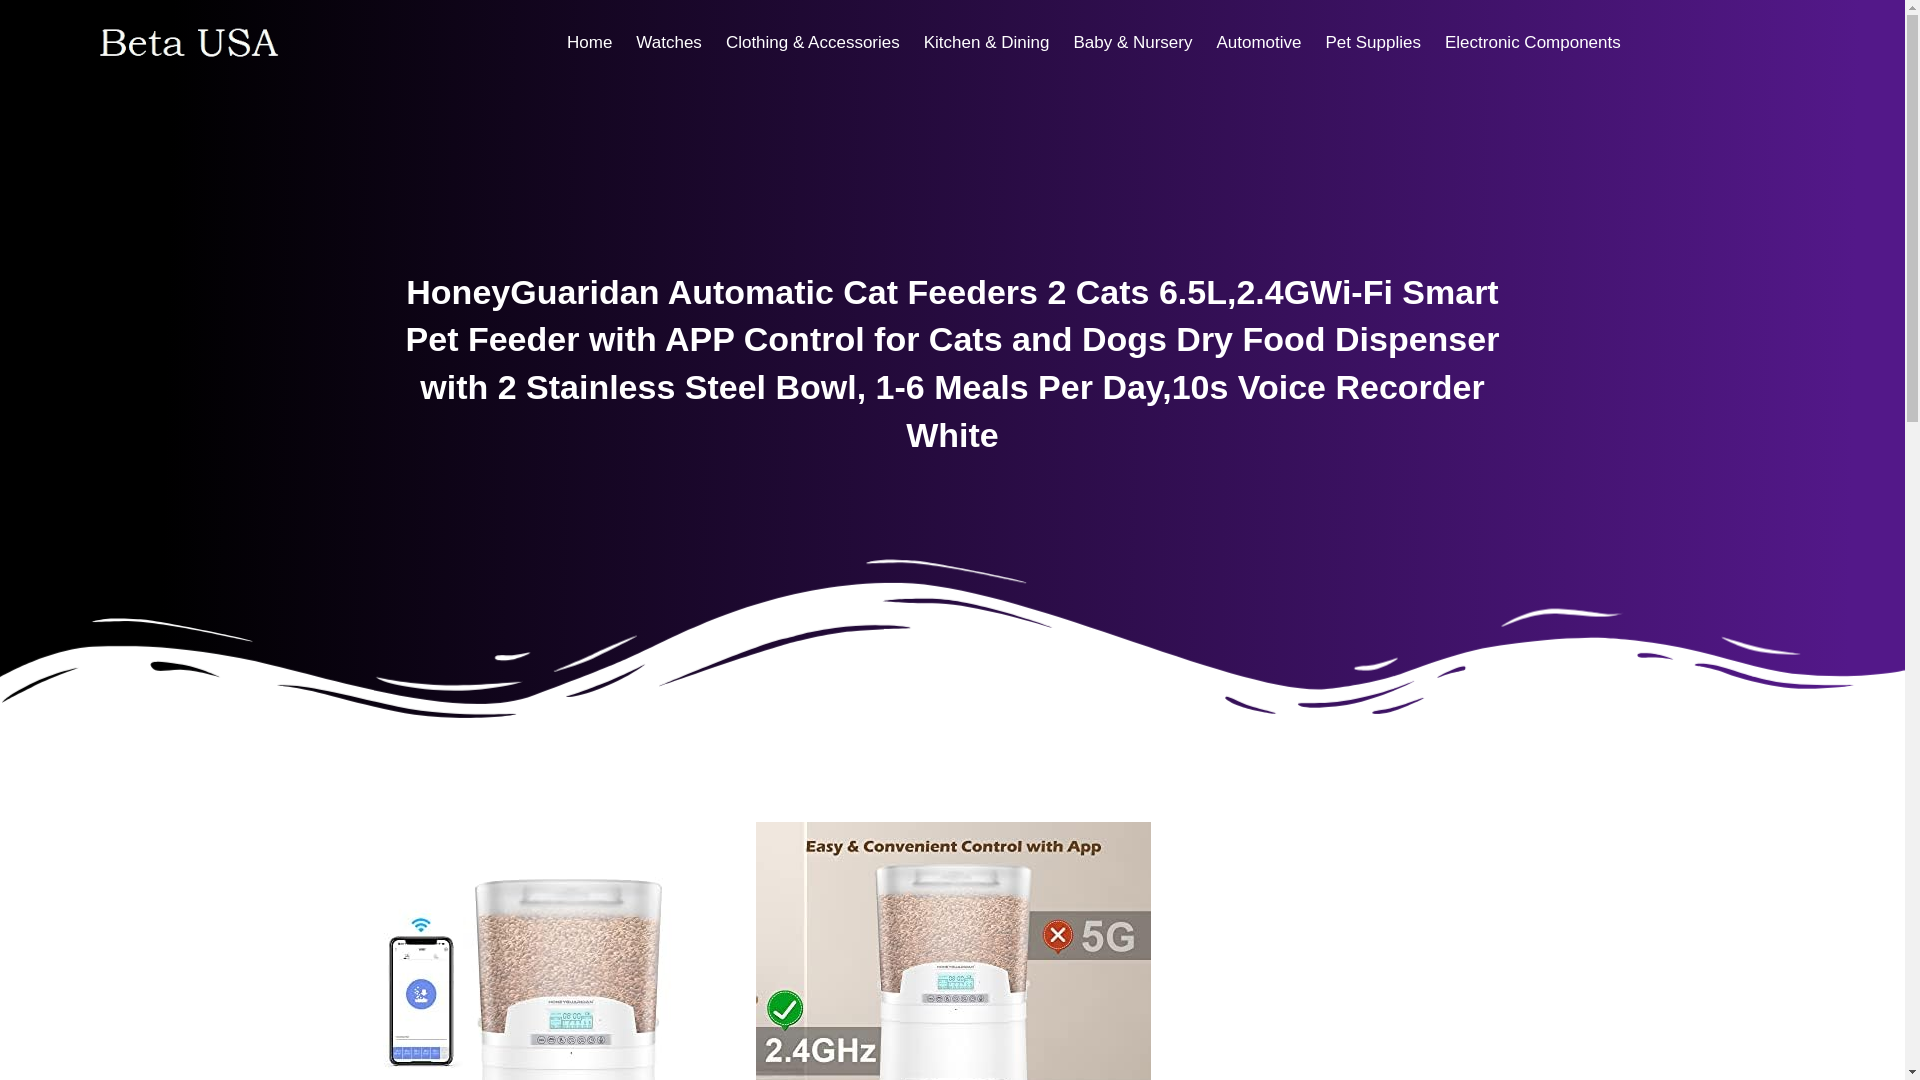  I want to click on Automotive, so click(1258, 42).